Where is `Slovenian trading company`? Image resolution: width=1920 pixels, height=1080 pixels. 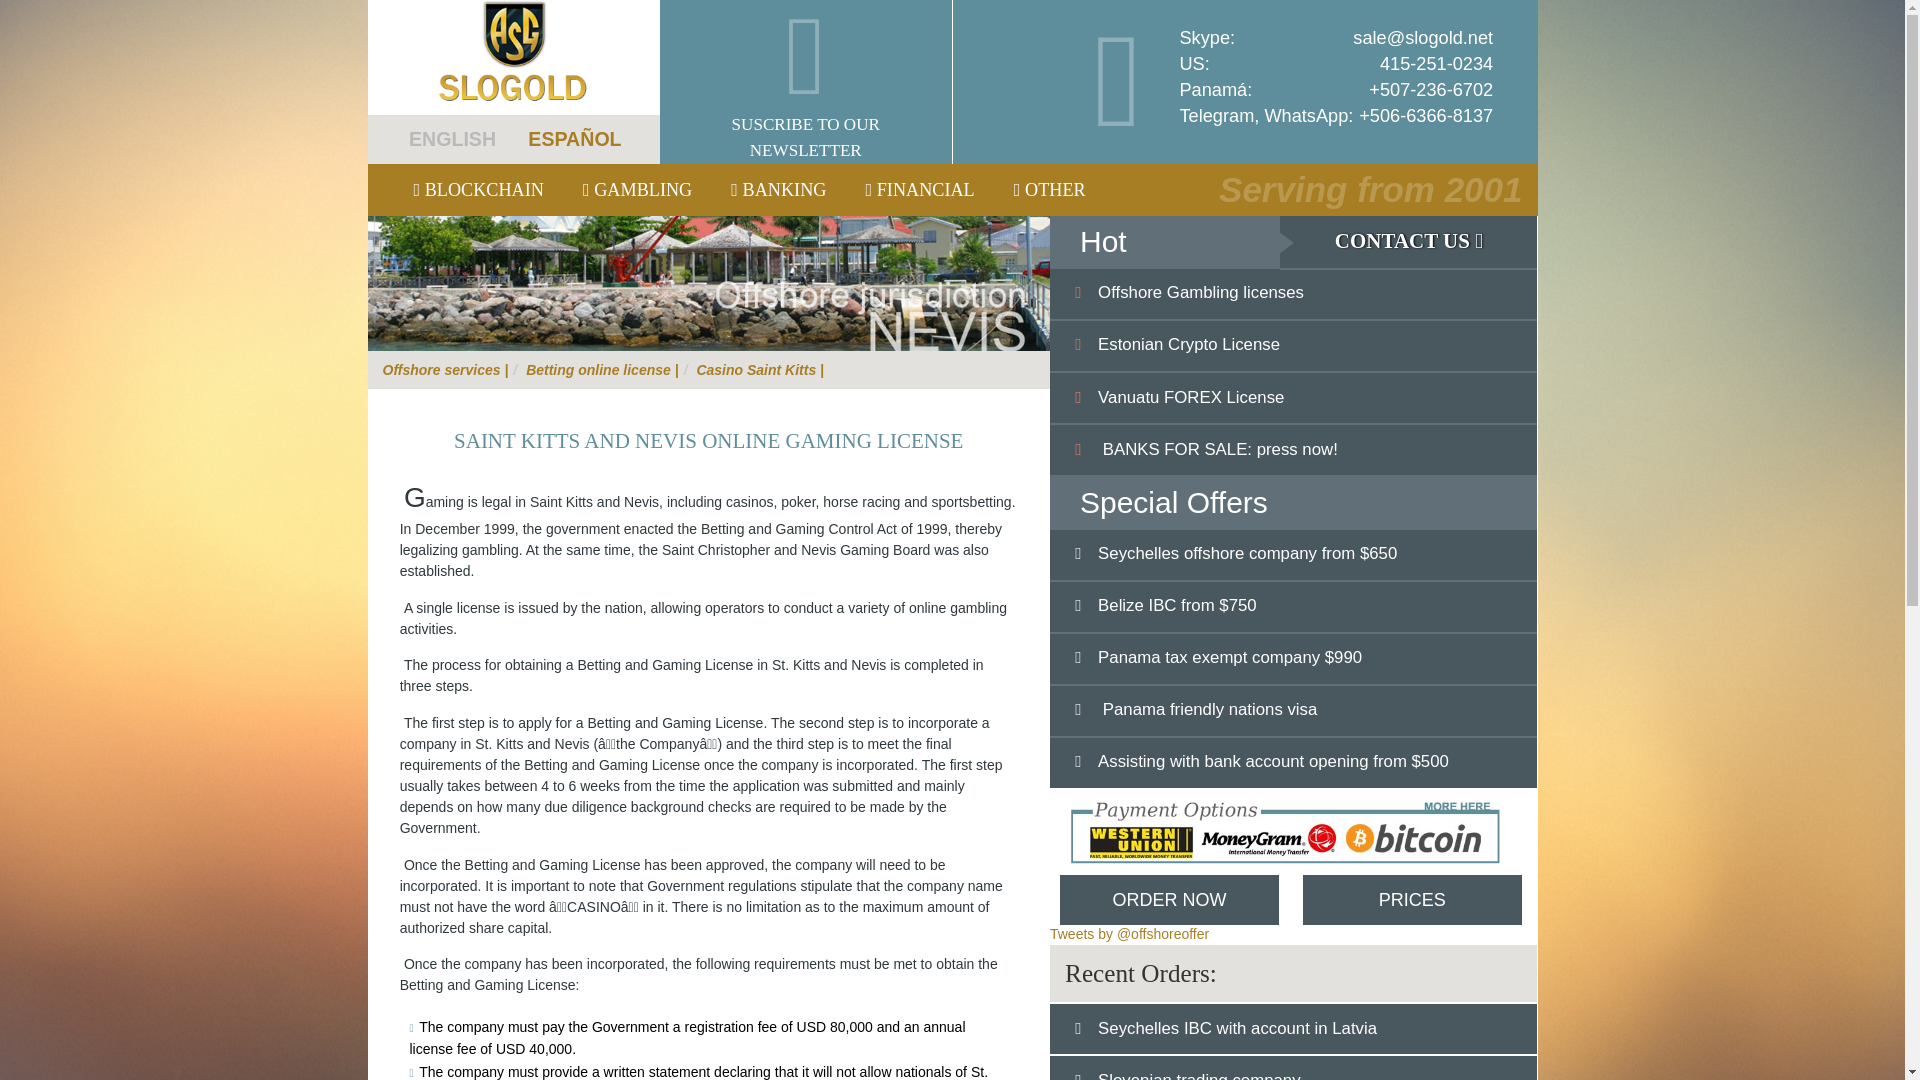
Slovenian trading company is located at coordinates (1190, 1076).